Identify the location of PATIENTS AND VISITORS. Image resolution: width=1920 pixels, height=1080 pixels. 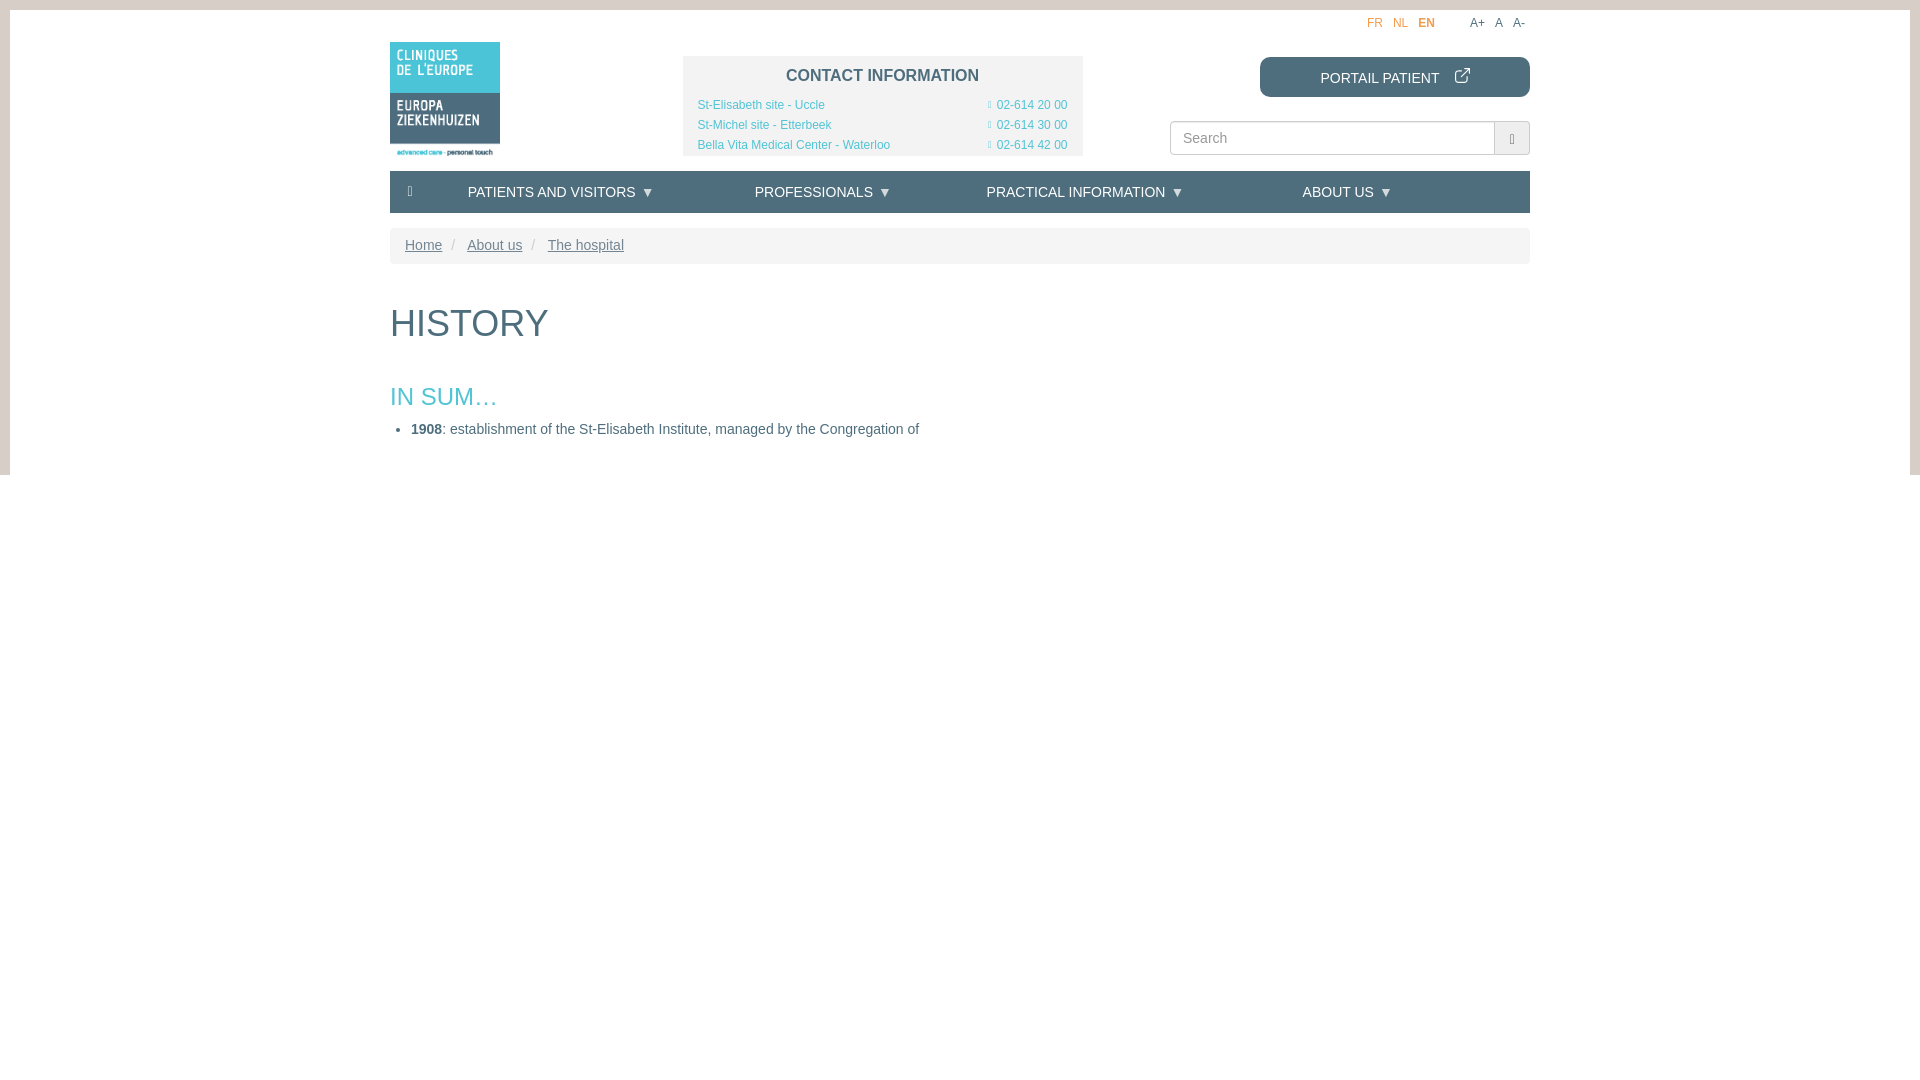
(560, 191).